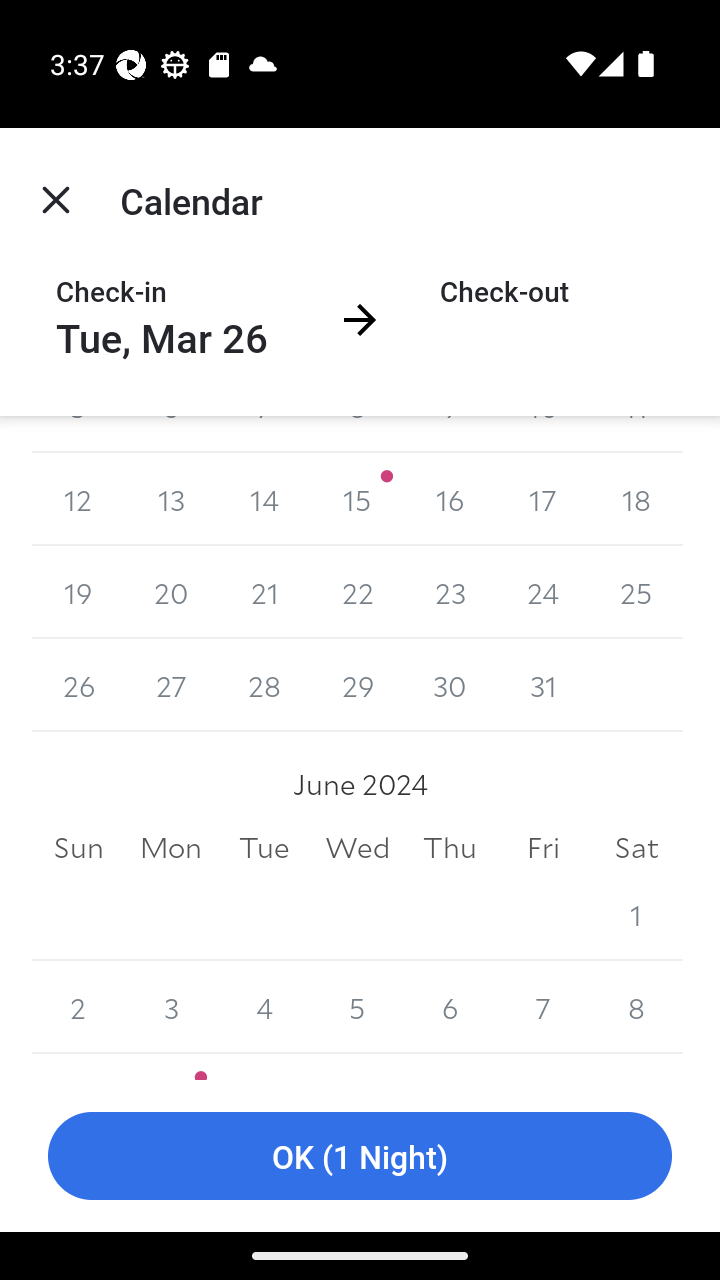 This screenshot has width=720, height=1280. I want to click on 8 8 June 2024, so click(636, 1007).